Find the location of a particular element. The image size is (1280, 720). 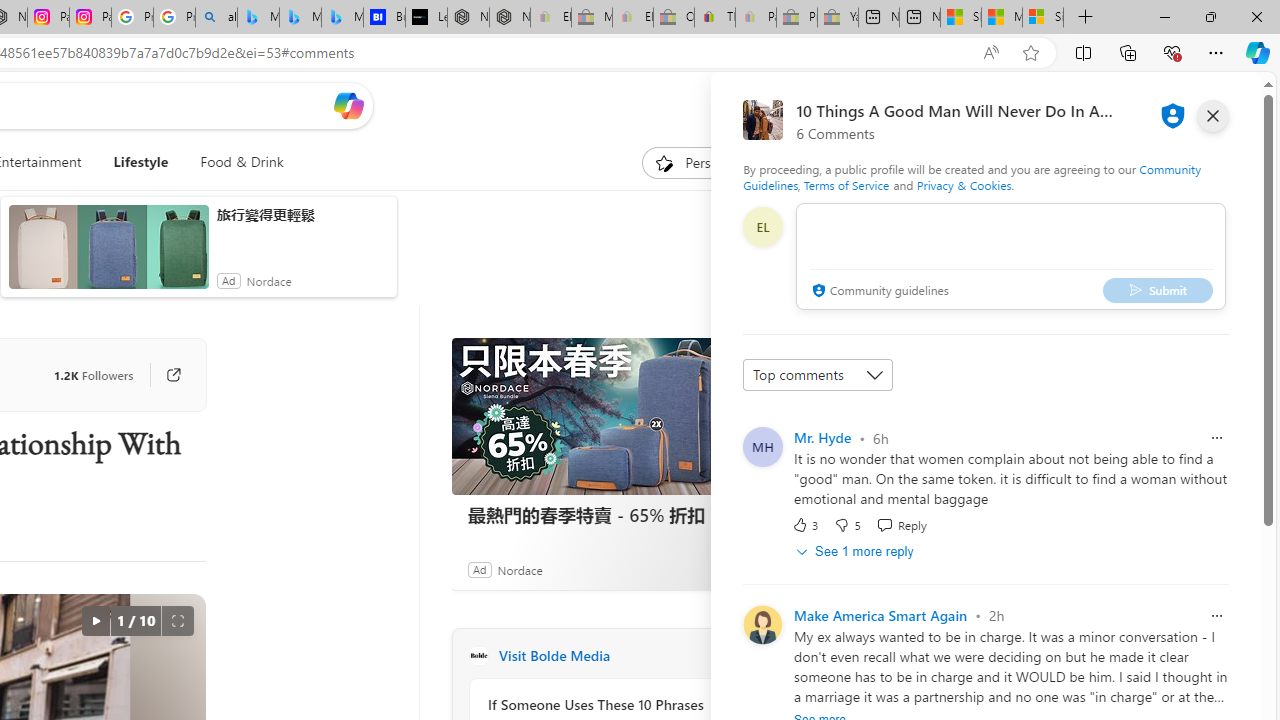

Ad Choice is located at coordinates (730, 569).